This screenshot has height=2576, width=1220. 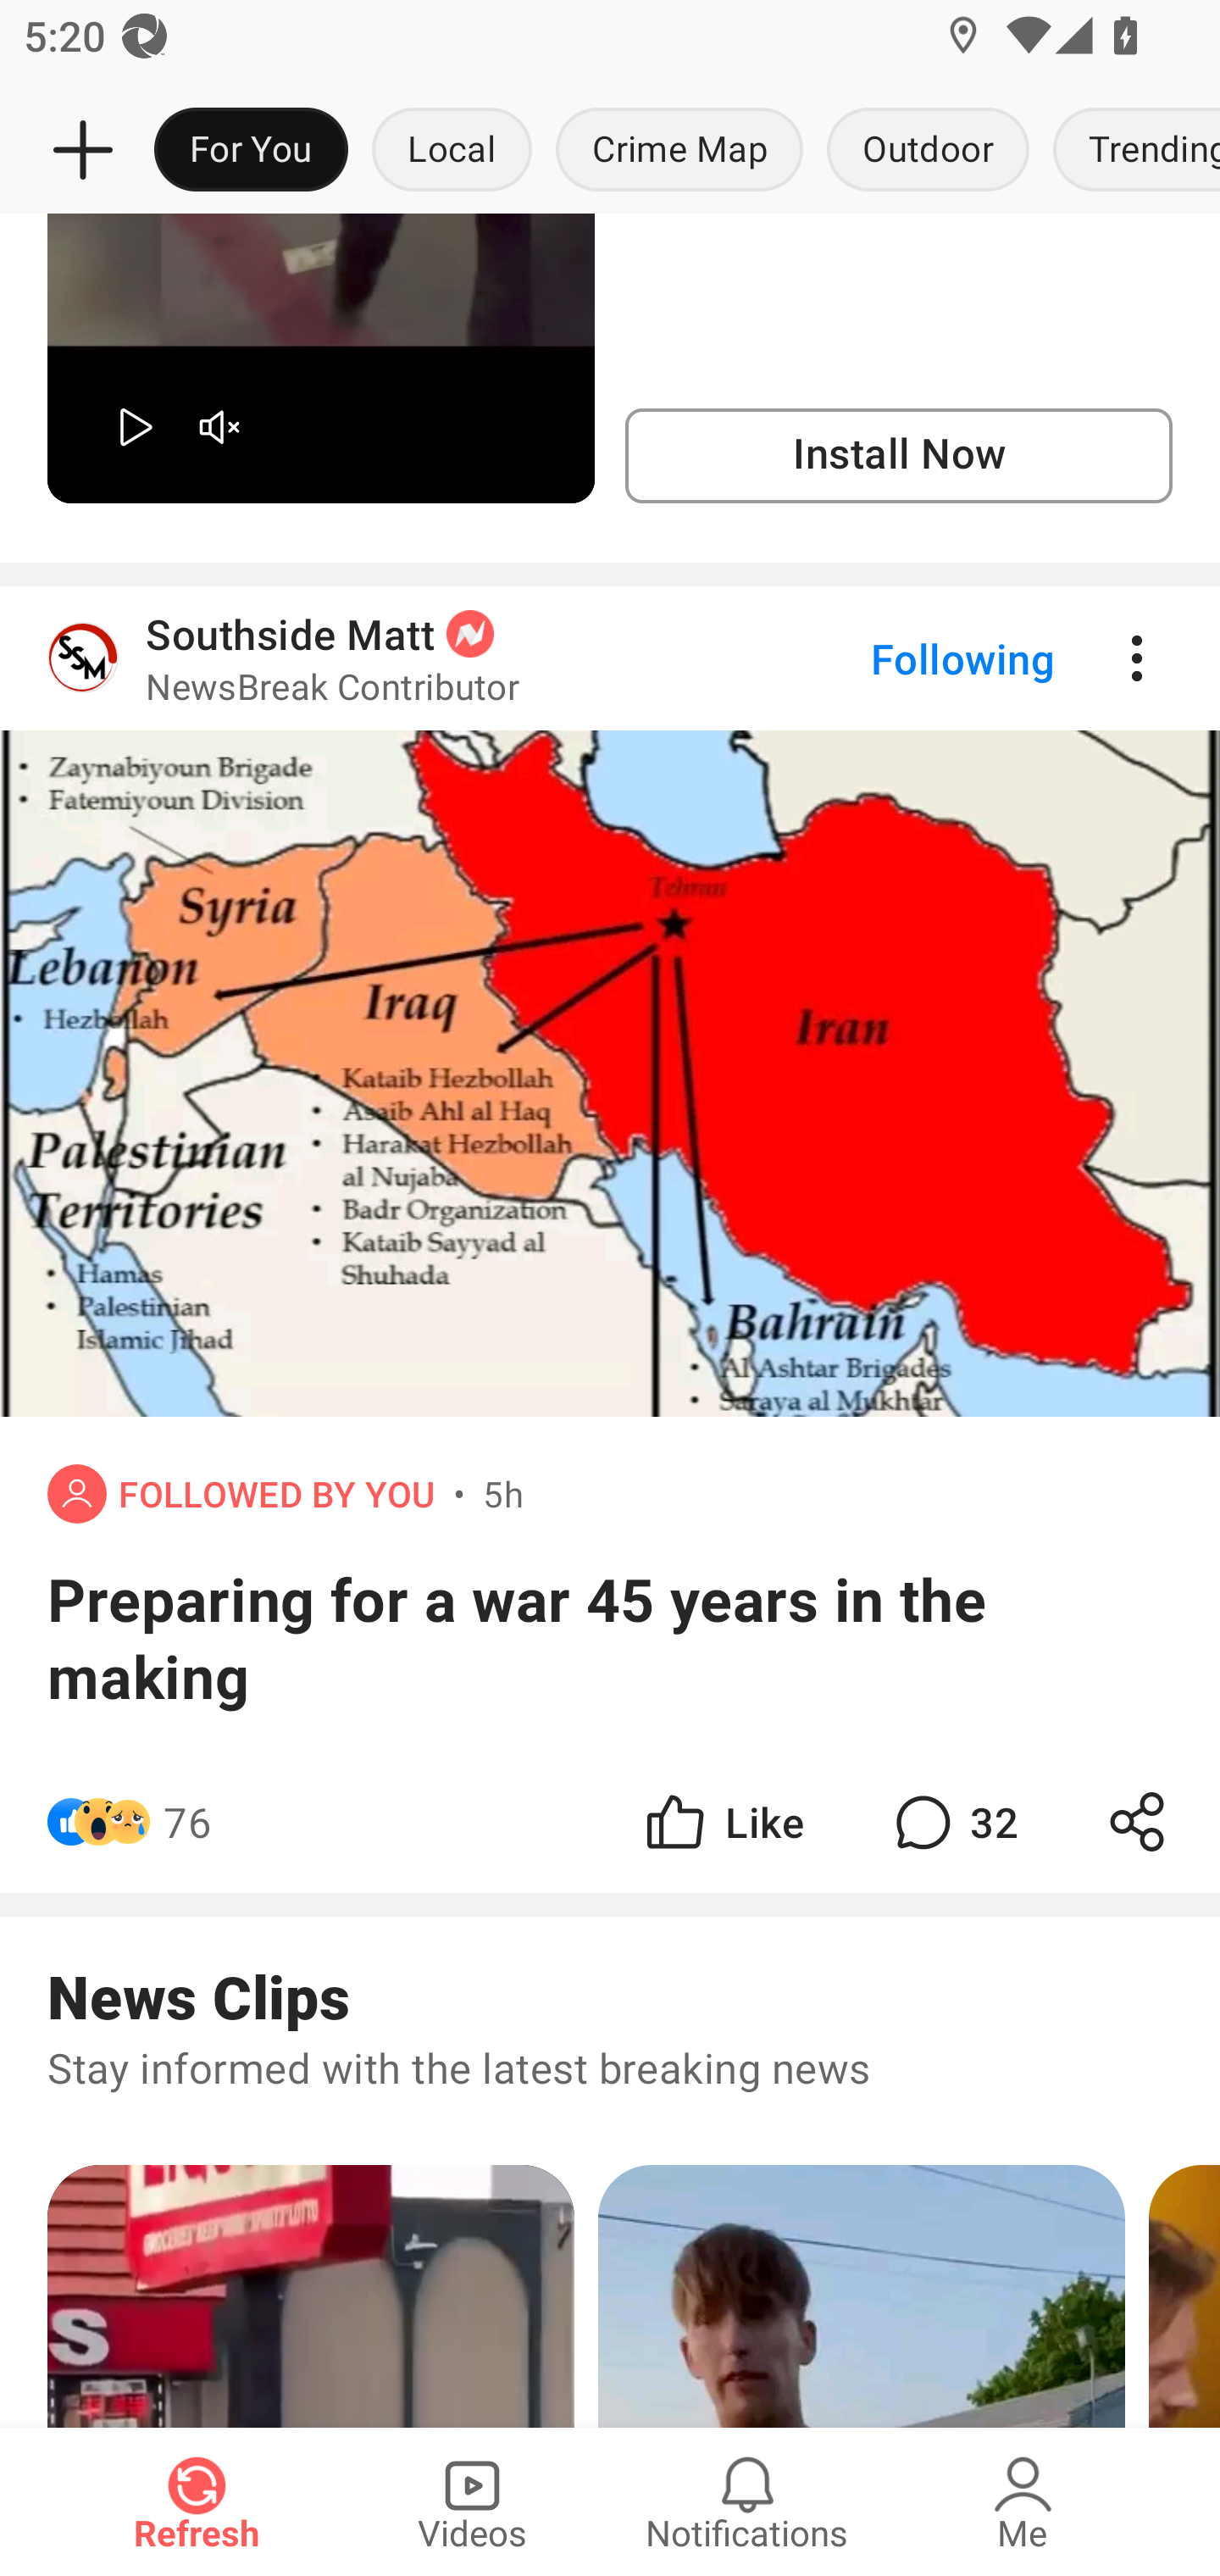 What do you see at coordinates (251, 151) in the screenshot?
I see `For You` at bounding box center [251, 151].